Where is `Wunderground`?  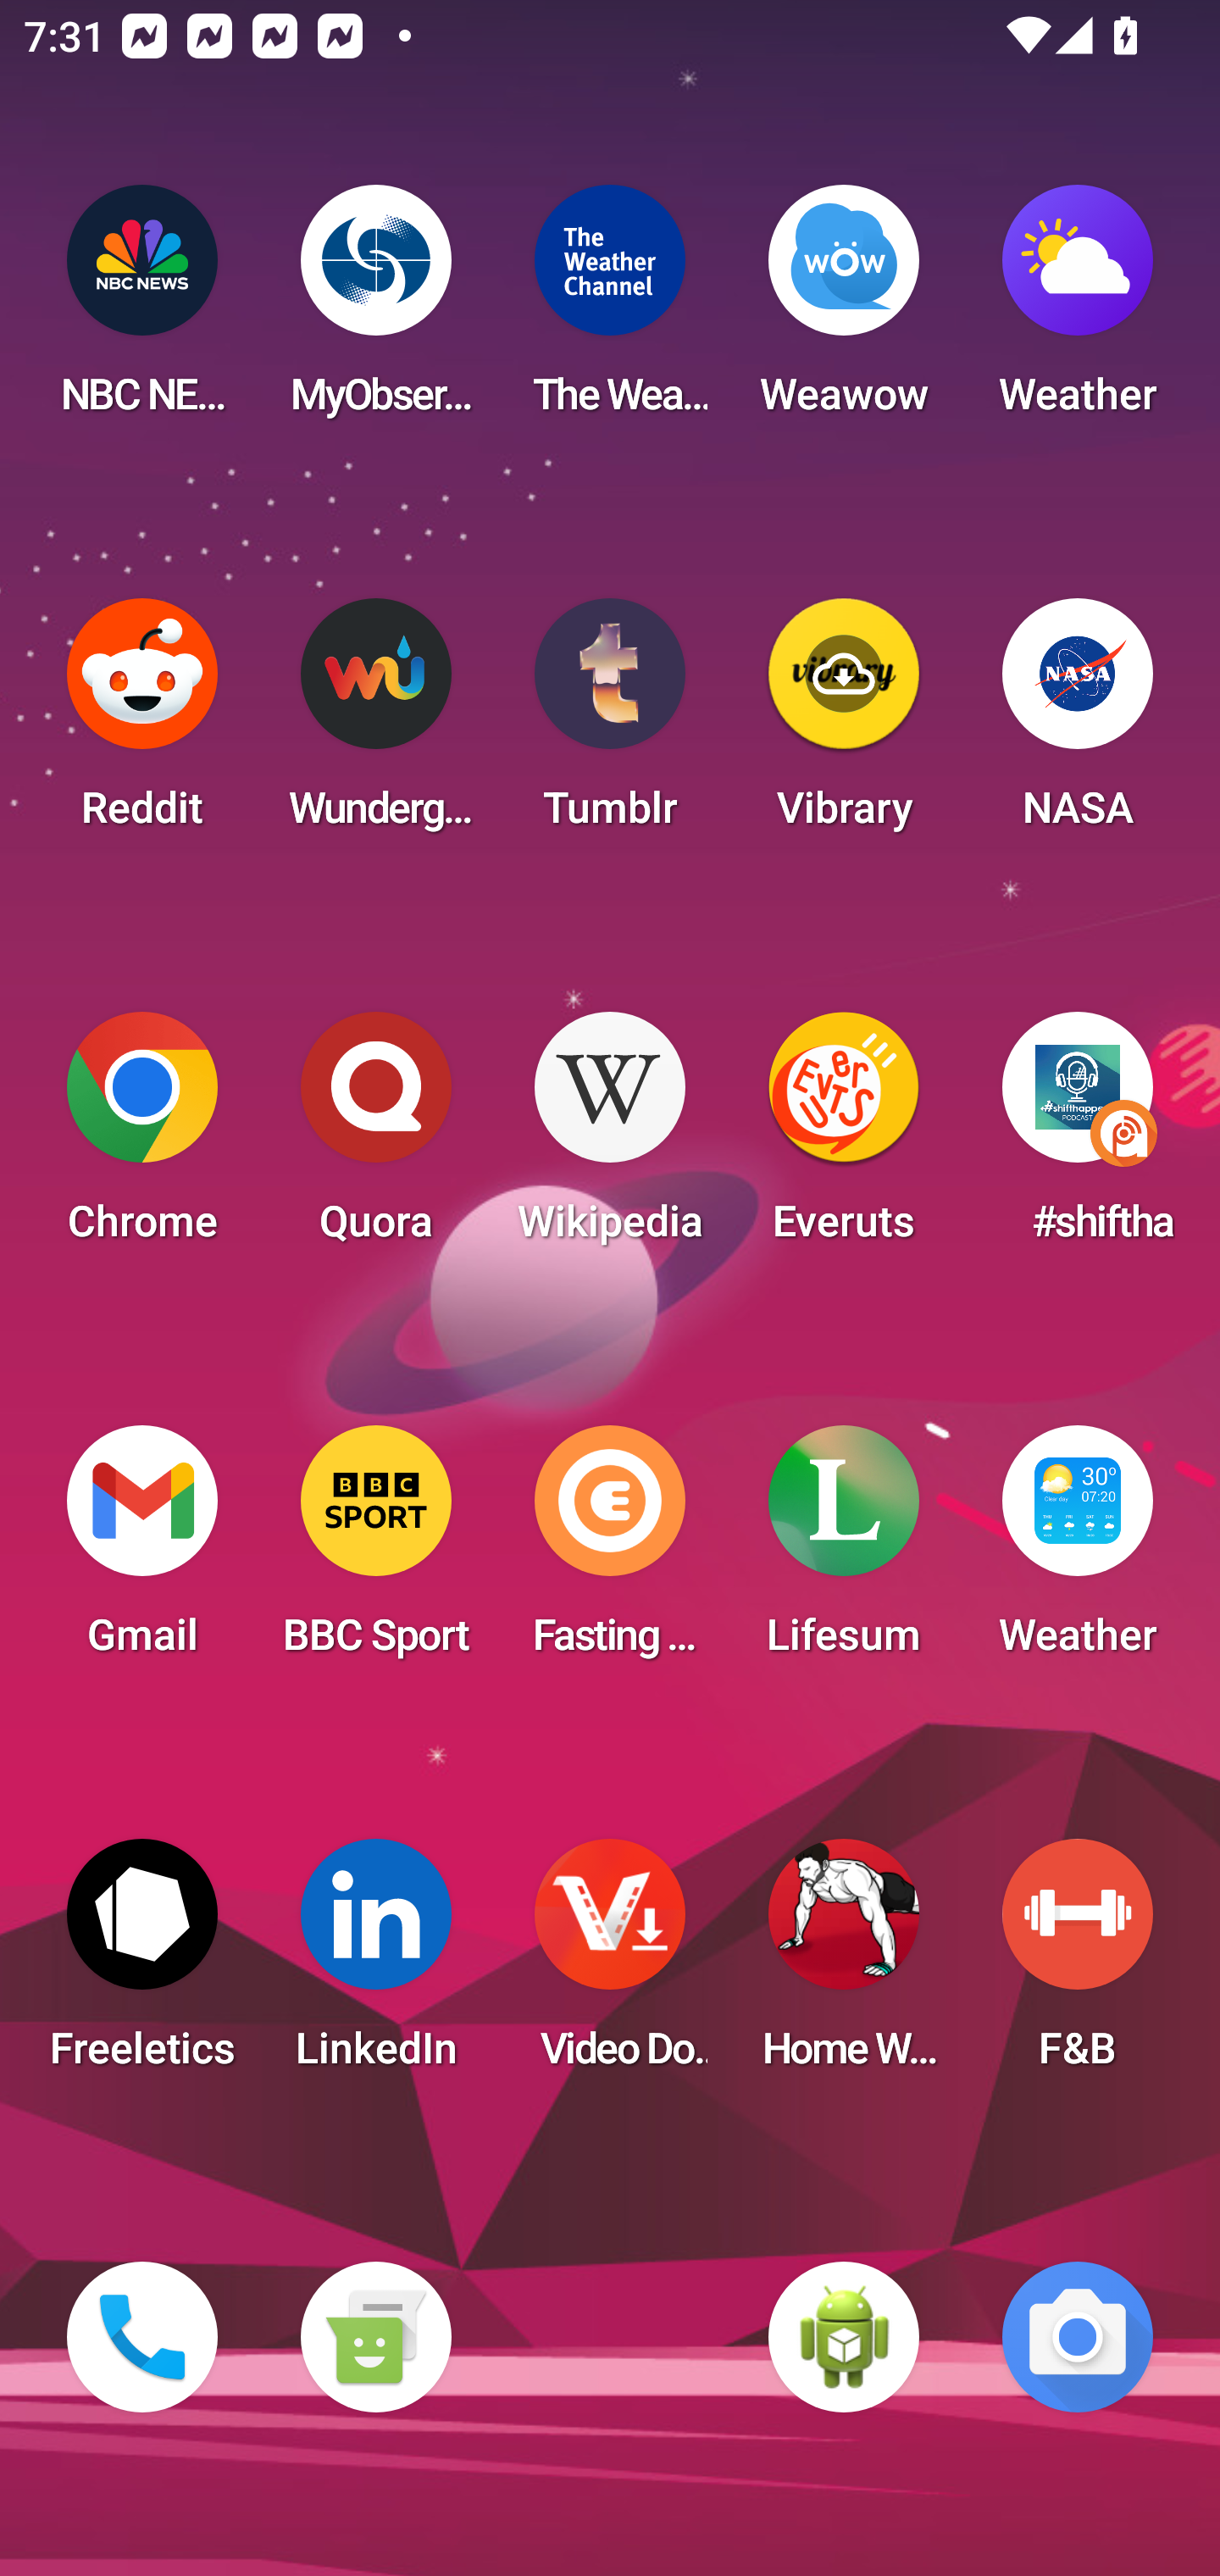
Wunderground is located at coordinates (375, 724).